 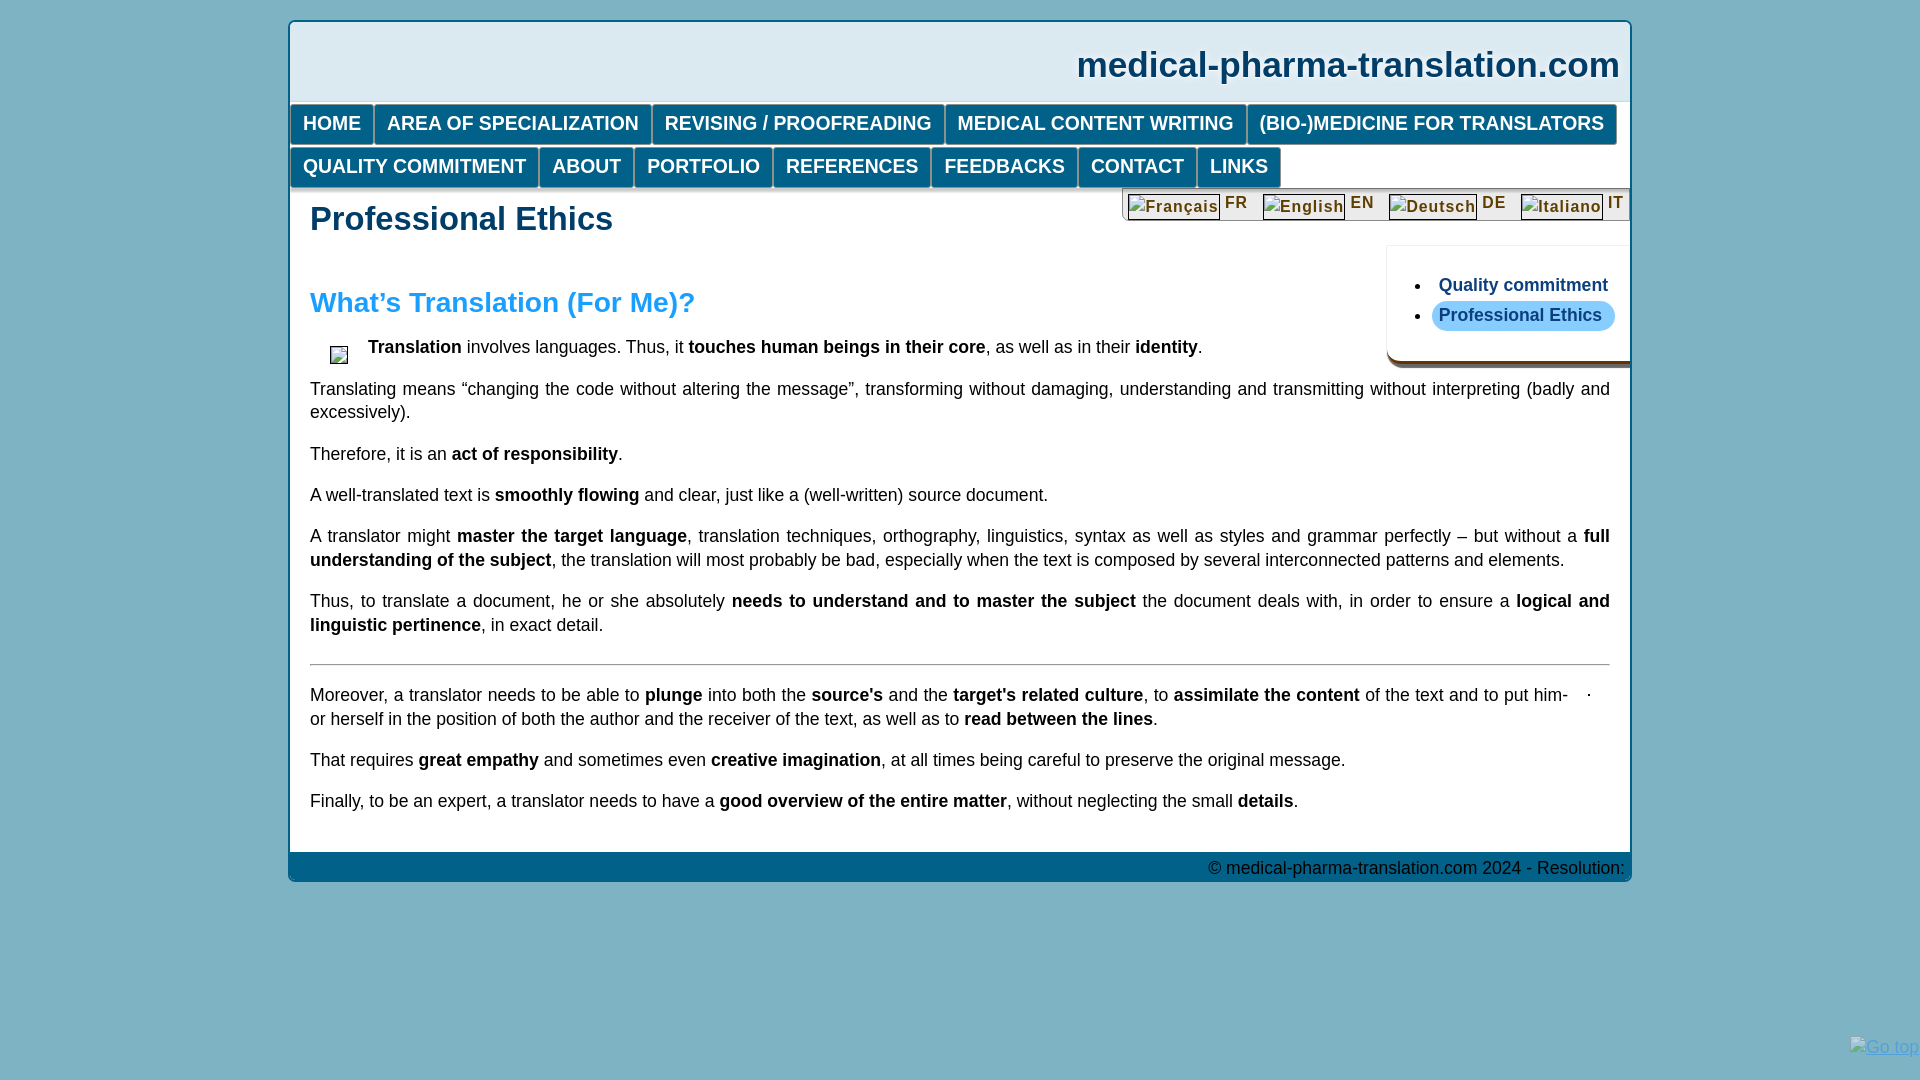 What do you see at coordinates (703, 166) in the screenshot?
I see `PORTFOLIO` at bounding box center [703, 166].